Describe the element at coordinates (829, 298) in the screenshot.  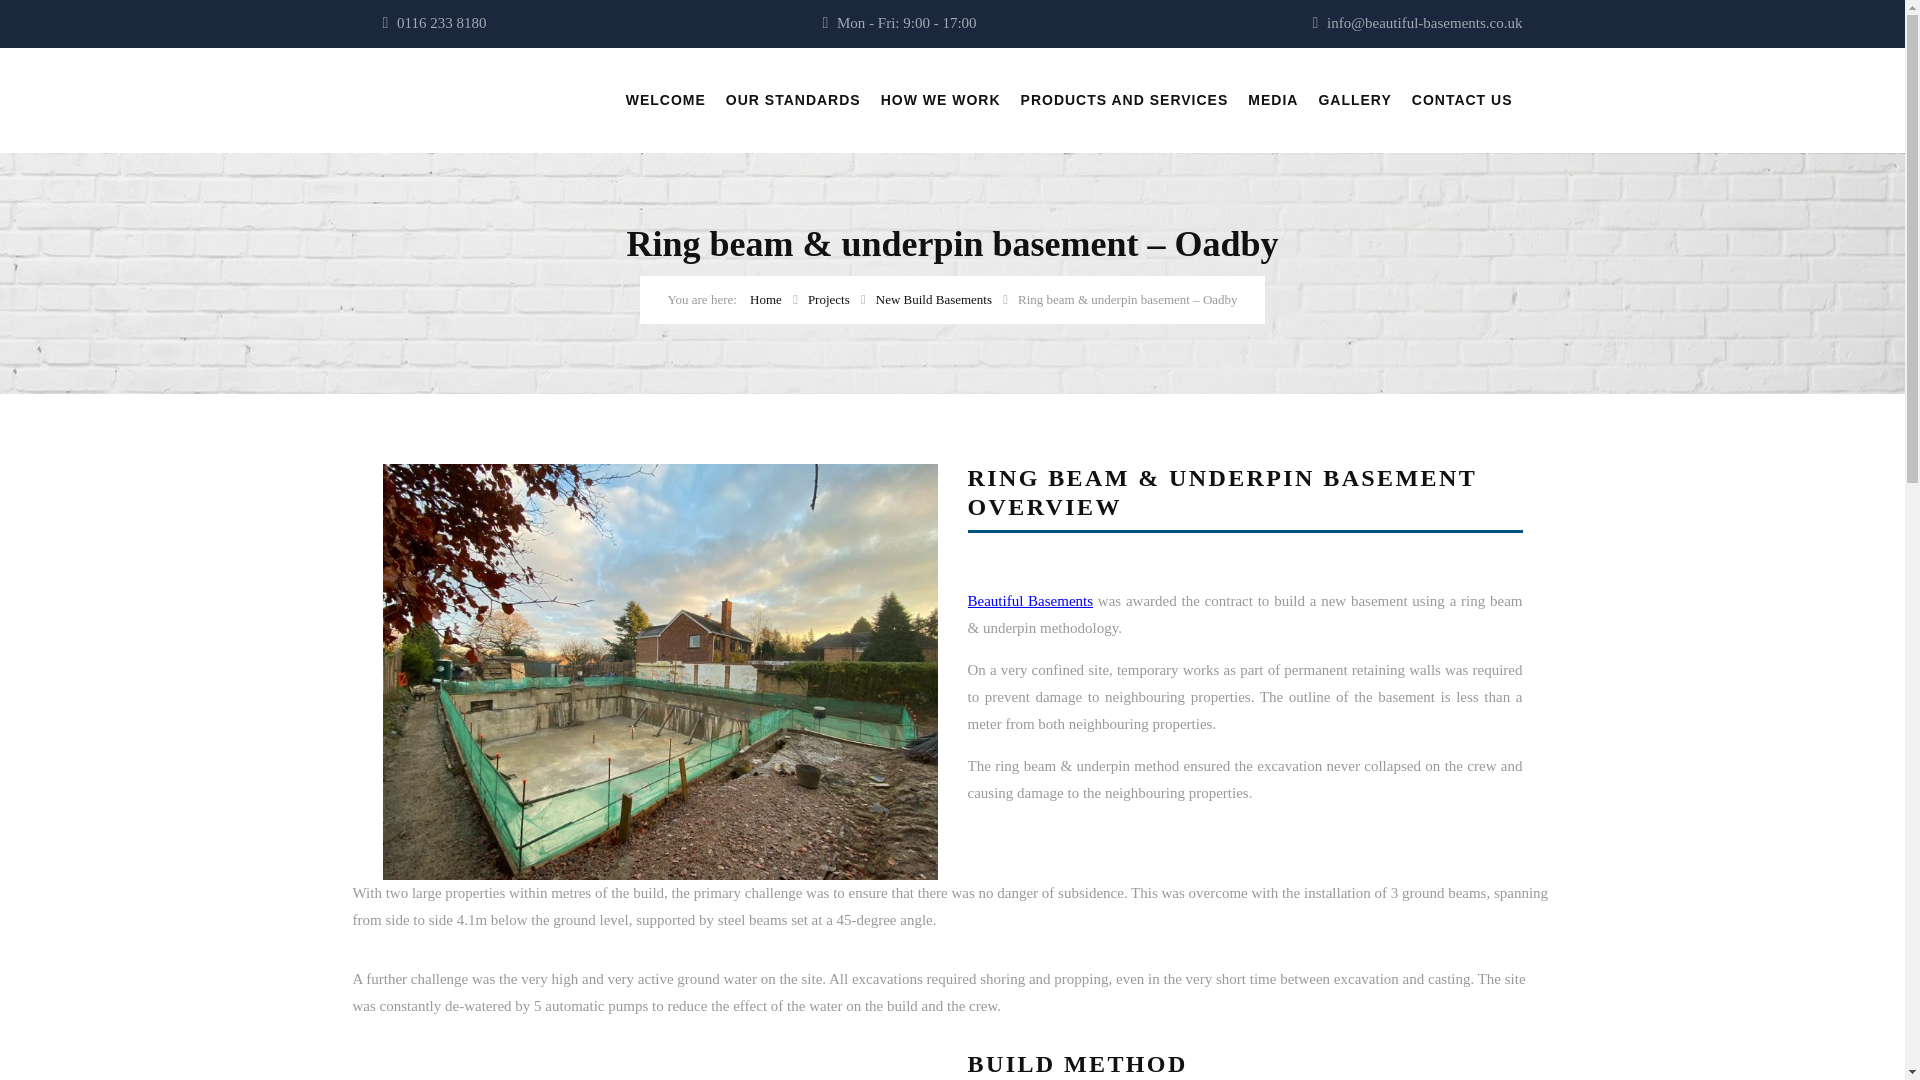
I see `Projects` at that location.